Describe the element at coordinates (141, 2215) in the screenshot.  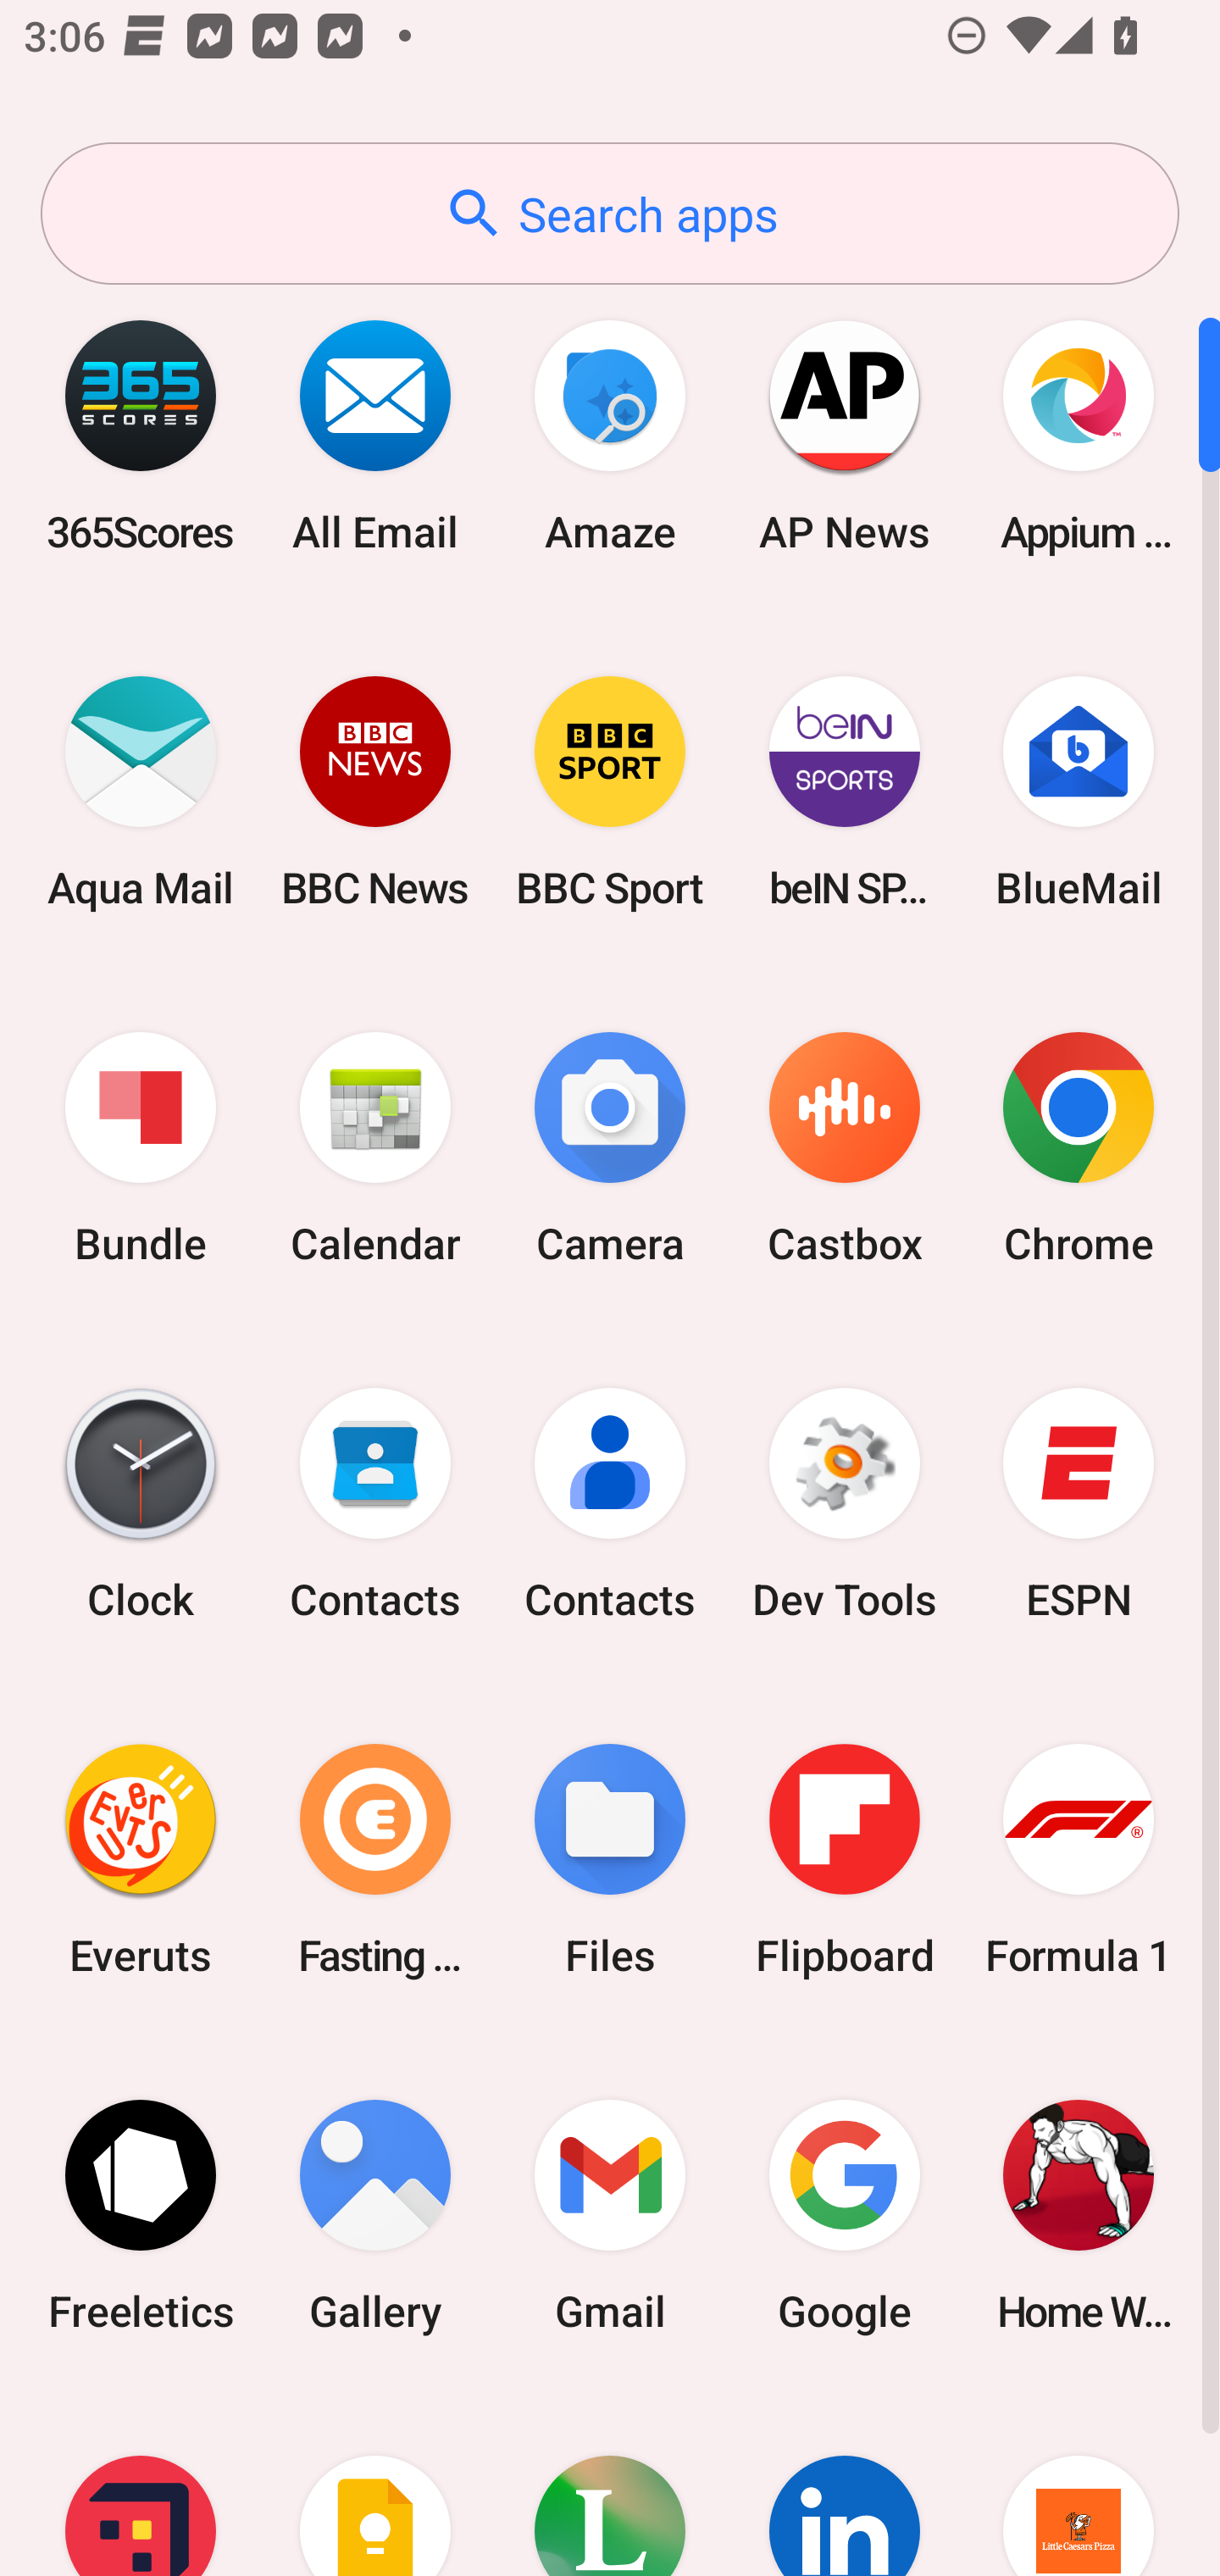
I see `Freeletics` at that location.